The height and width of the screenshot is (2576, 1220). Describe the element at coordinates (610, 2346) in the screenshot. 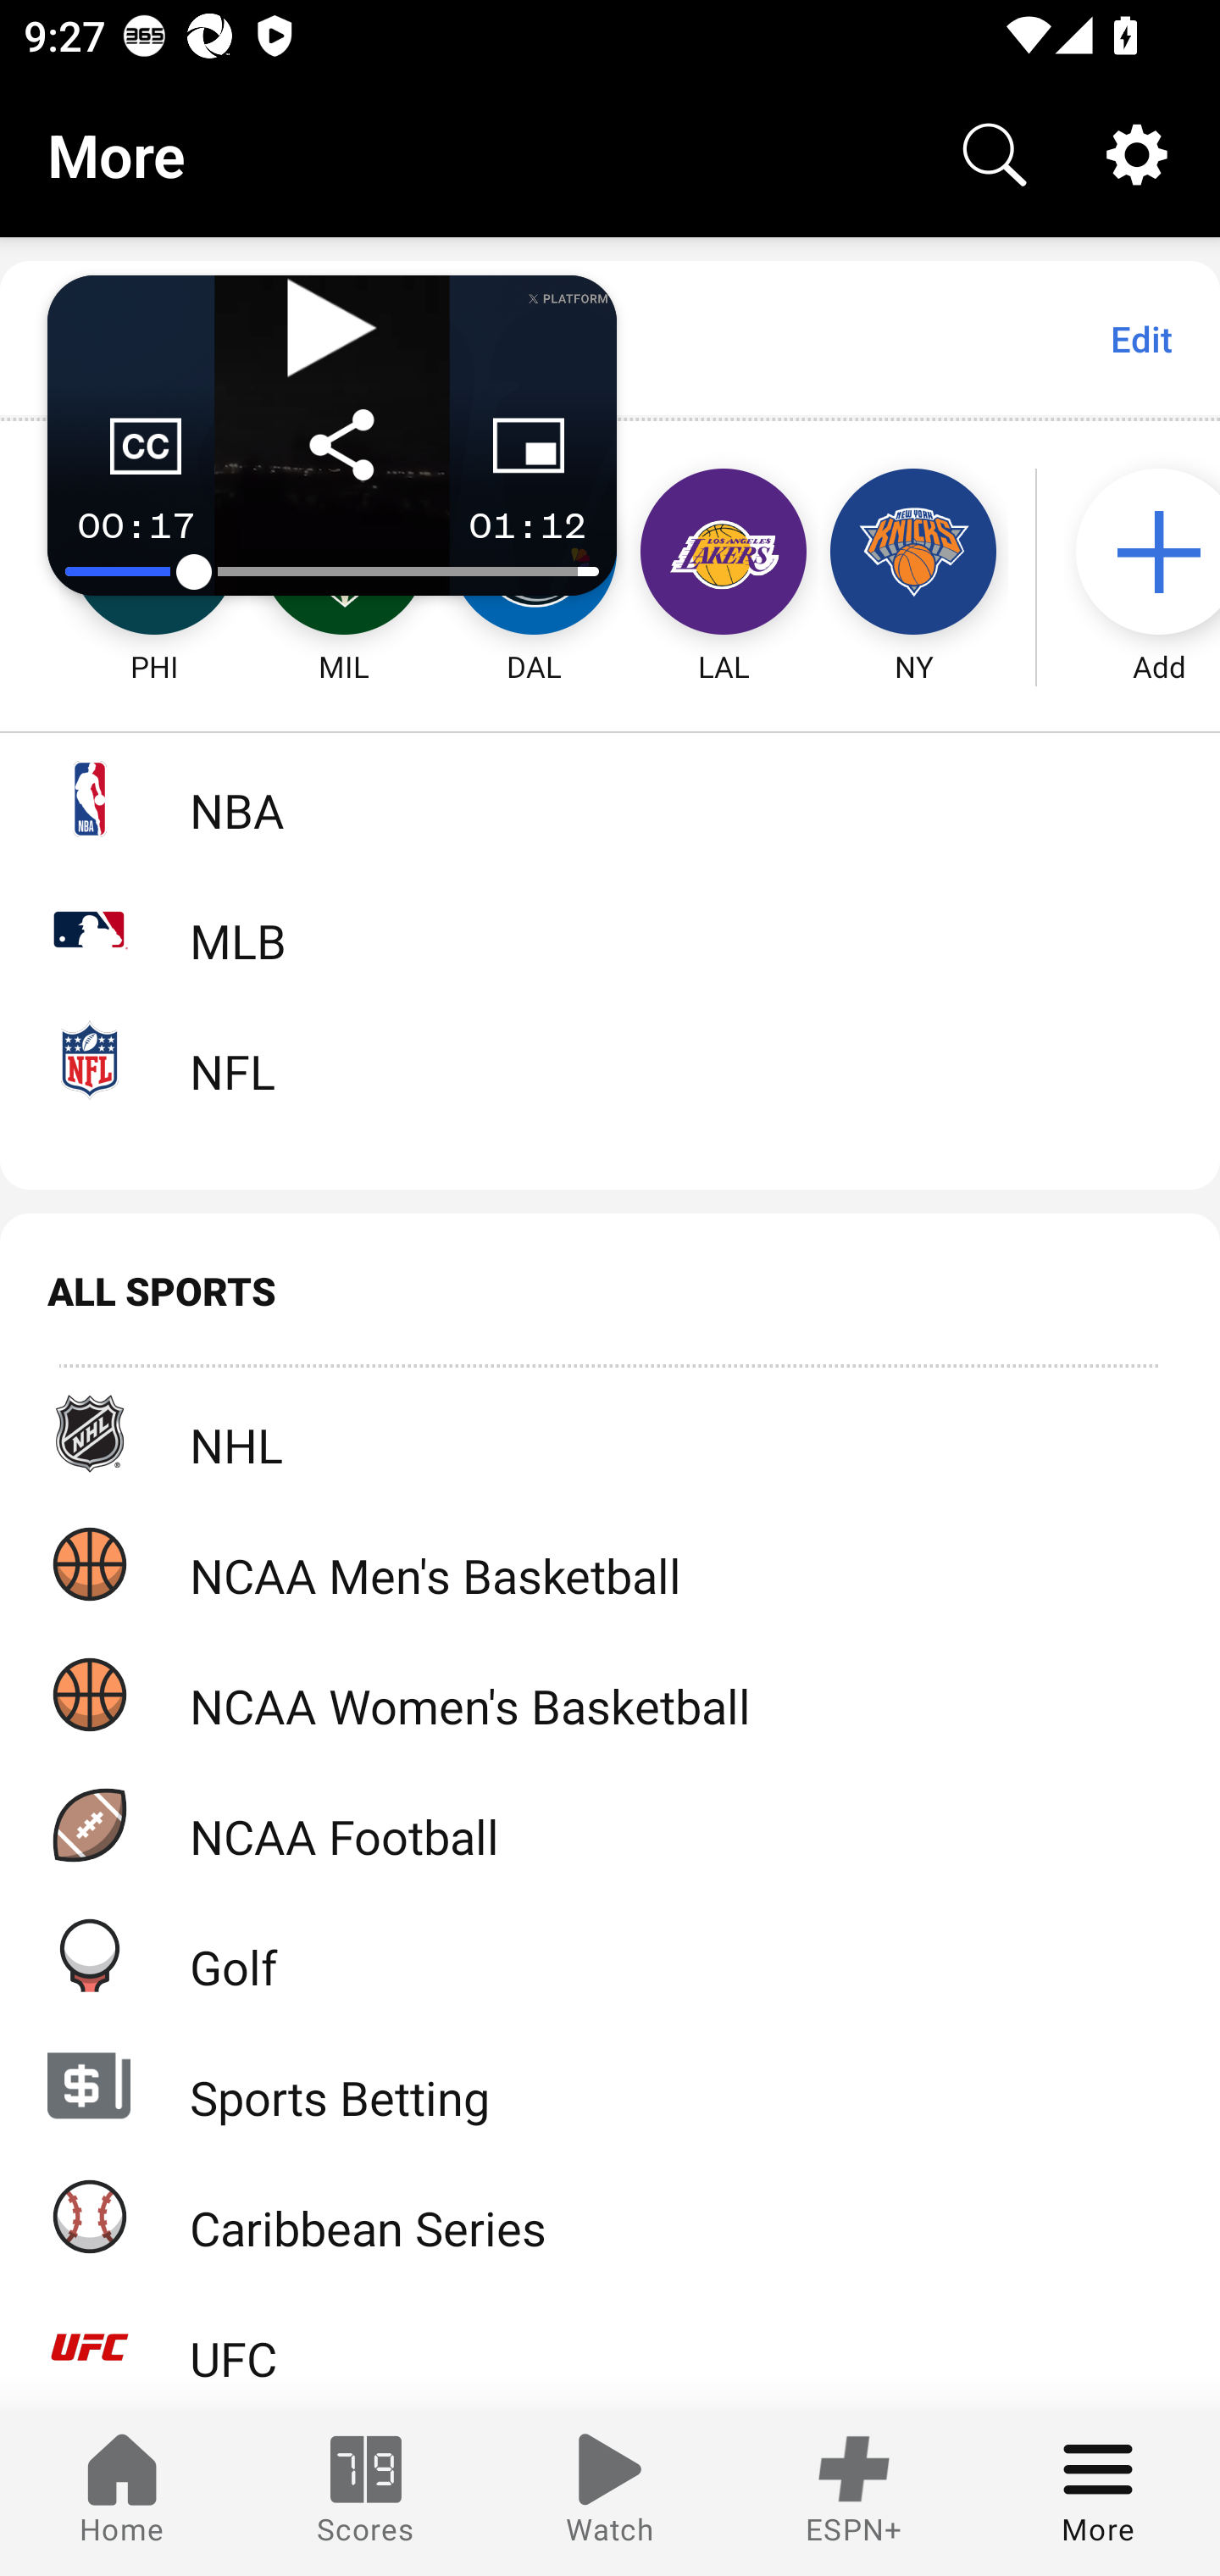

I see `UFC` at that location.